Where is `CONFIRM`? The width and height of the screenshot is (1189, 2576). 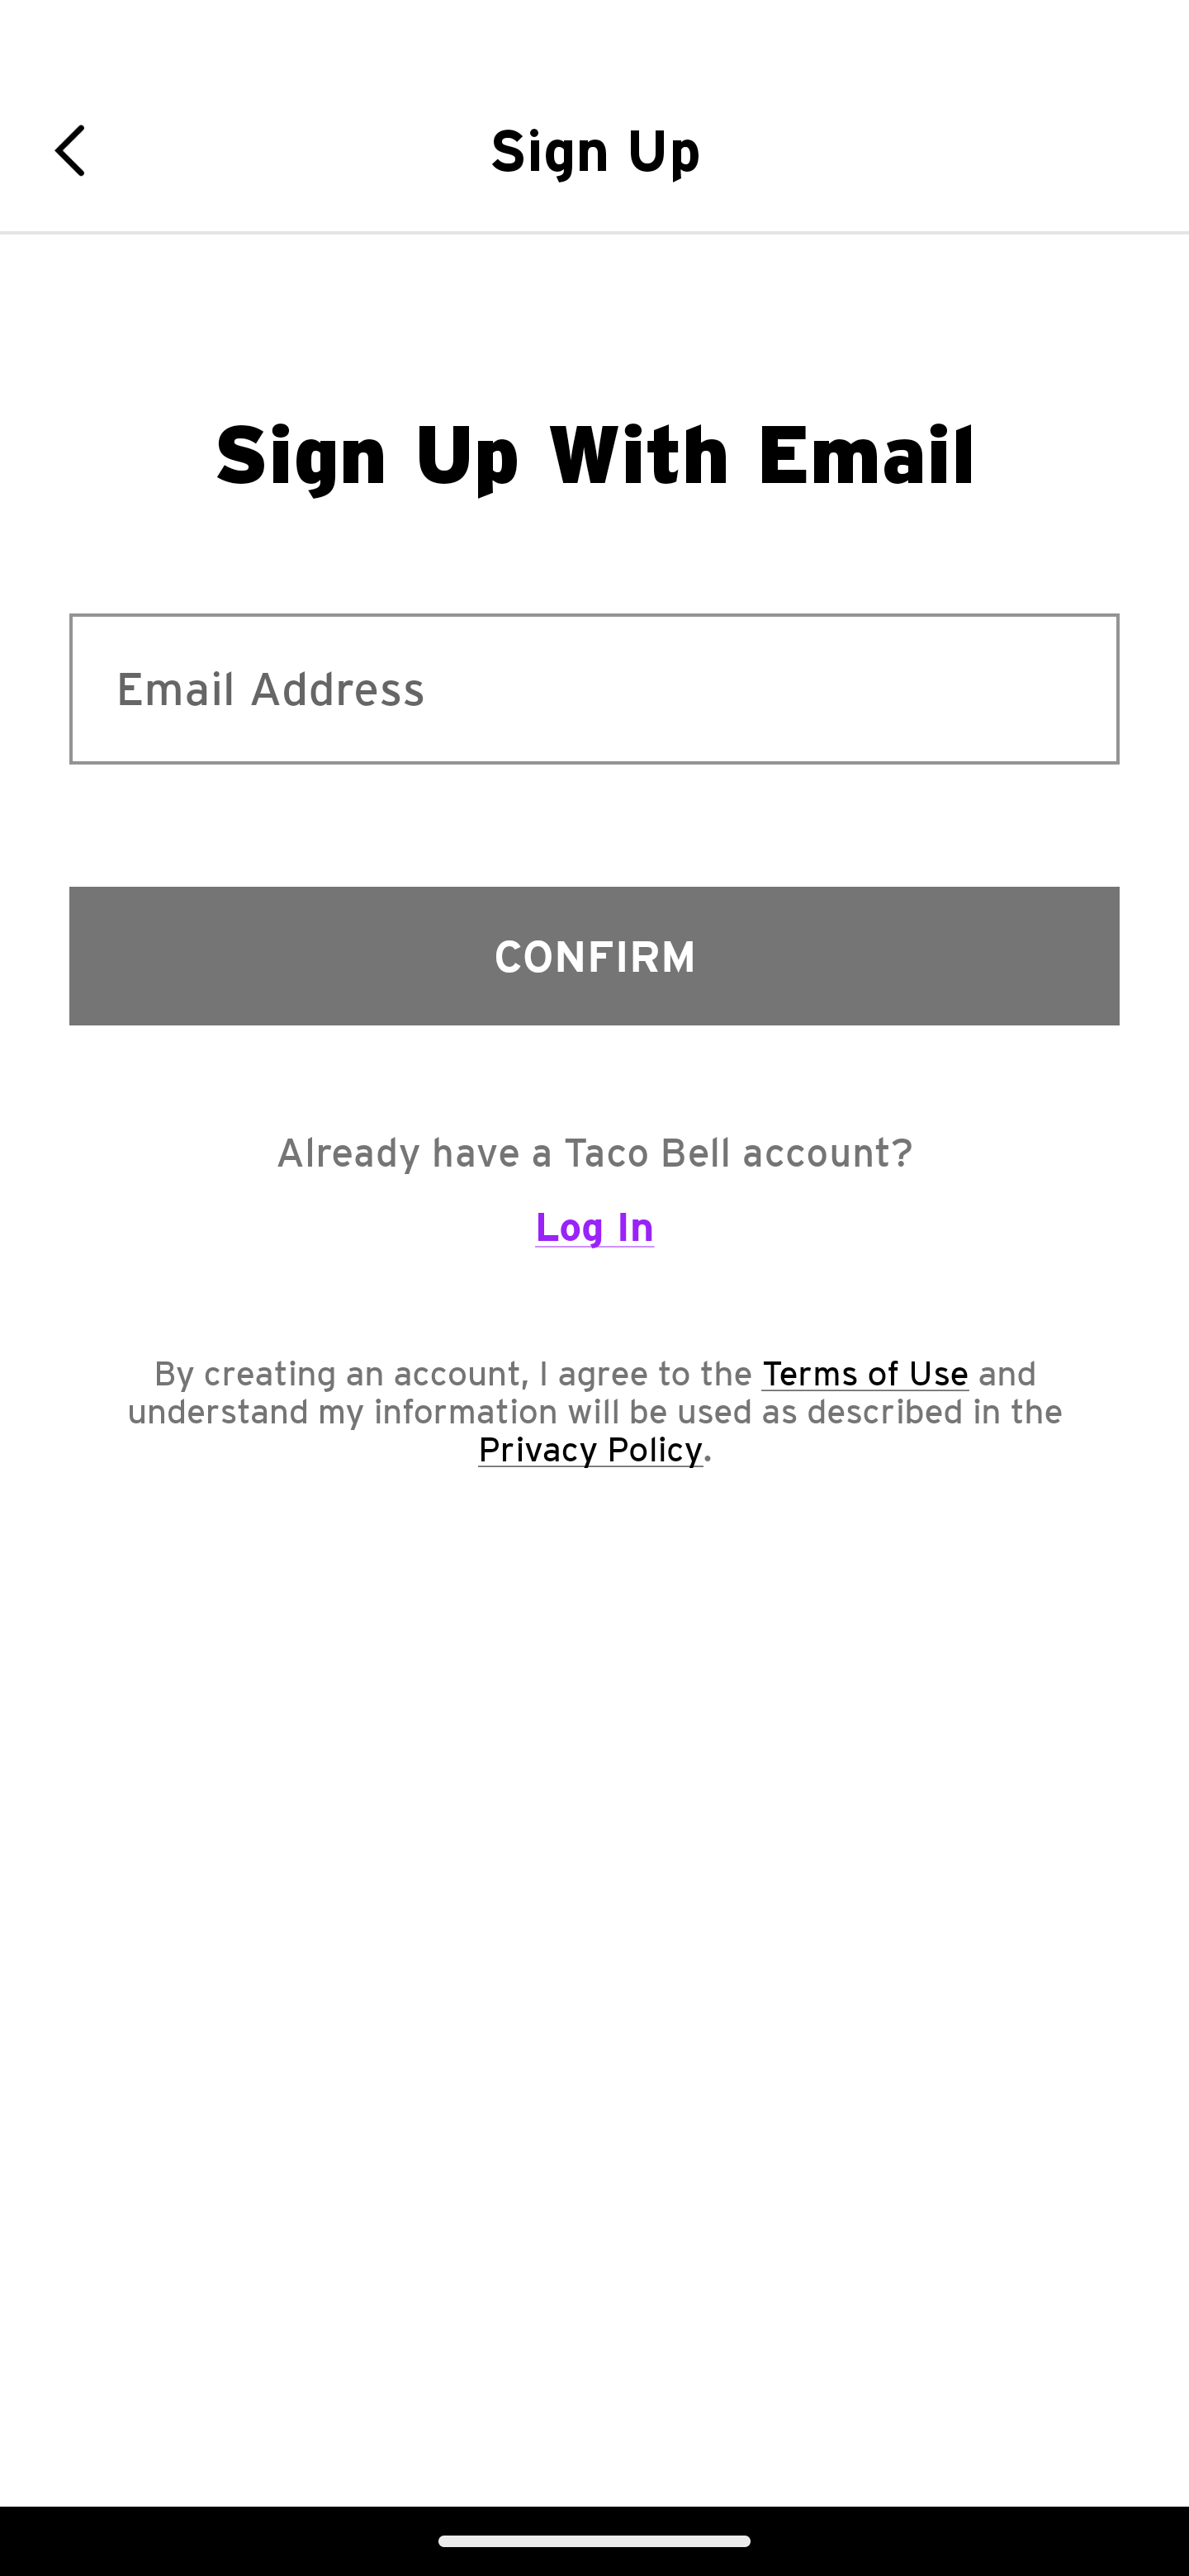 CONFIRM is located at coordinates (594, 955).